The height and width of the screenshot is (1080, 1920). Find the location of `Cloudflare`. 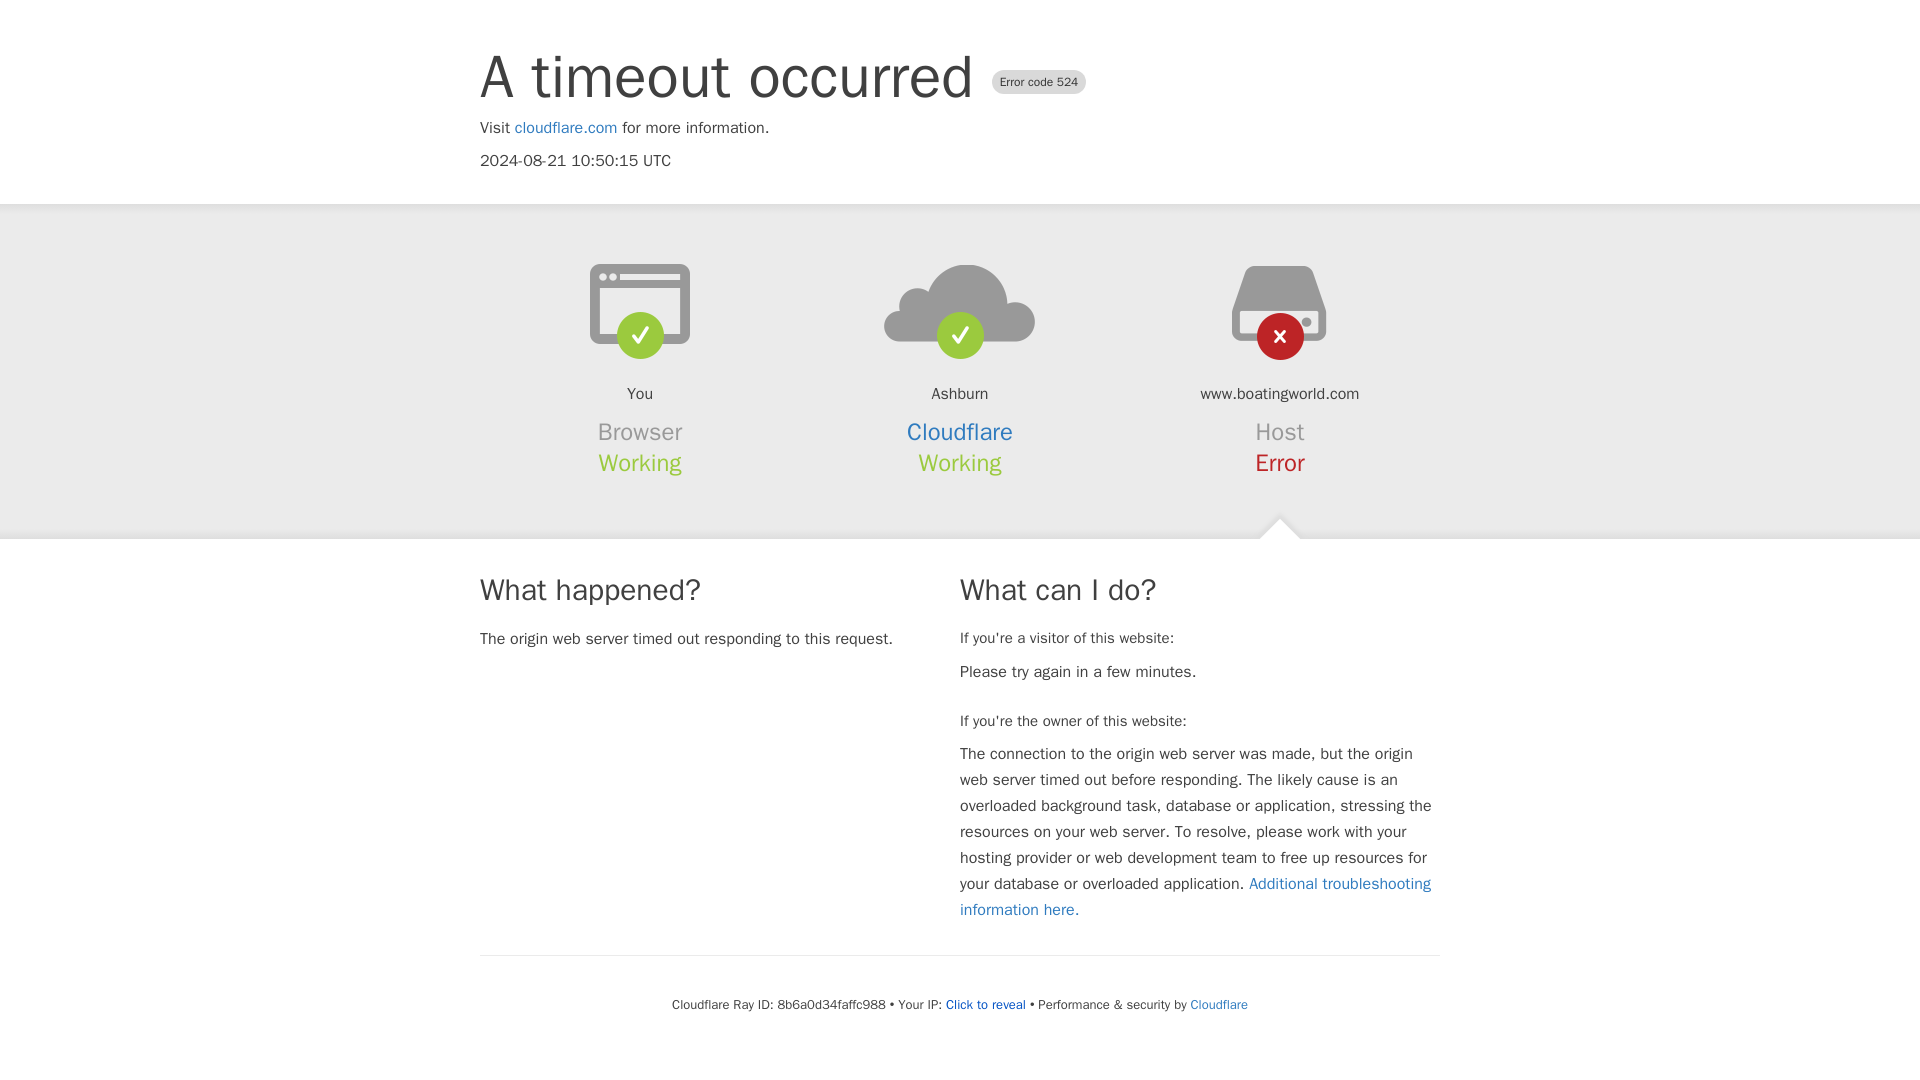

Cloudflare is located at coordinates (1219, 1004).